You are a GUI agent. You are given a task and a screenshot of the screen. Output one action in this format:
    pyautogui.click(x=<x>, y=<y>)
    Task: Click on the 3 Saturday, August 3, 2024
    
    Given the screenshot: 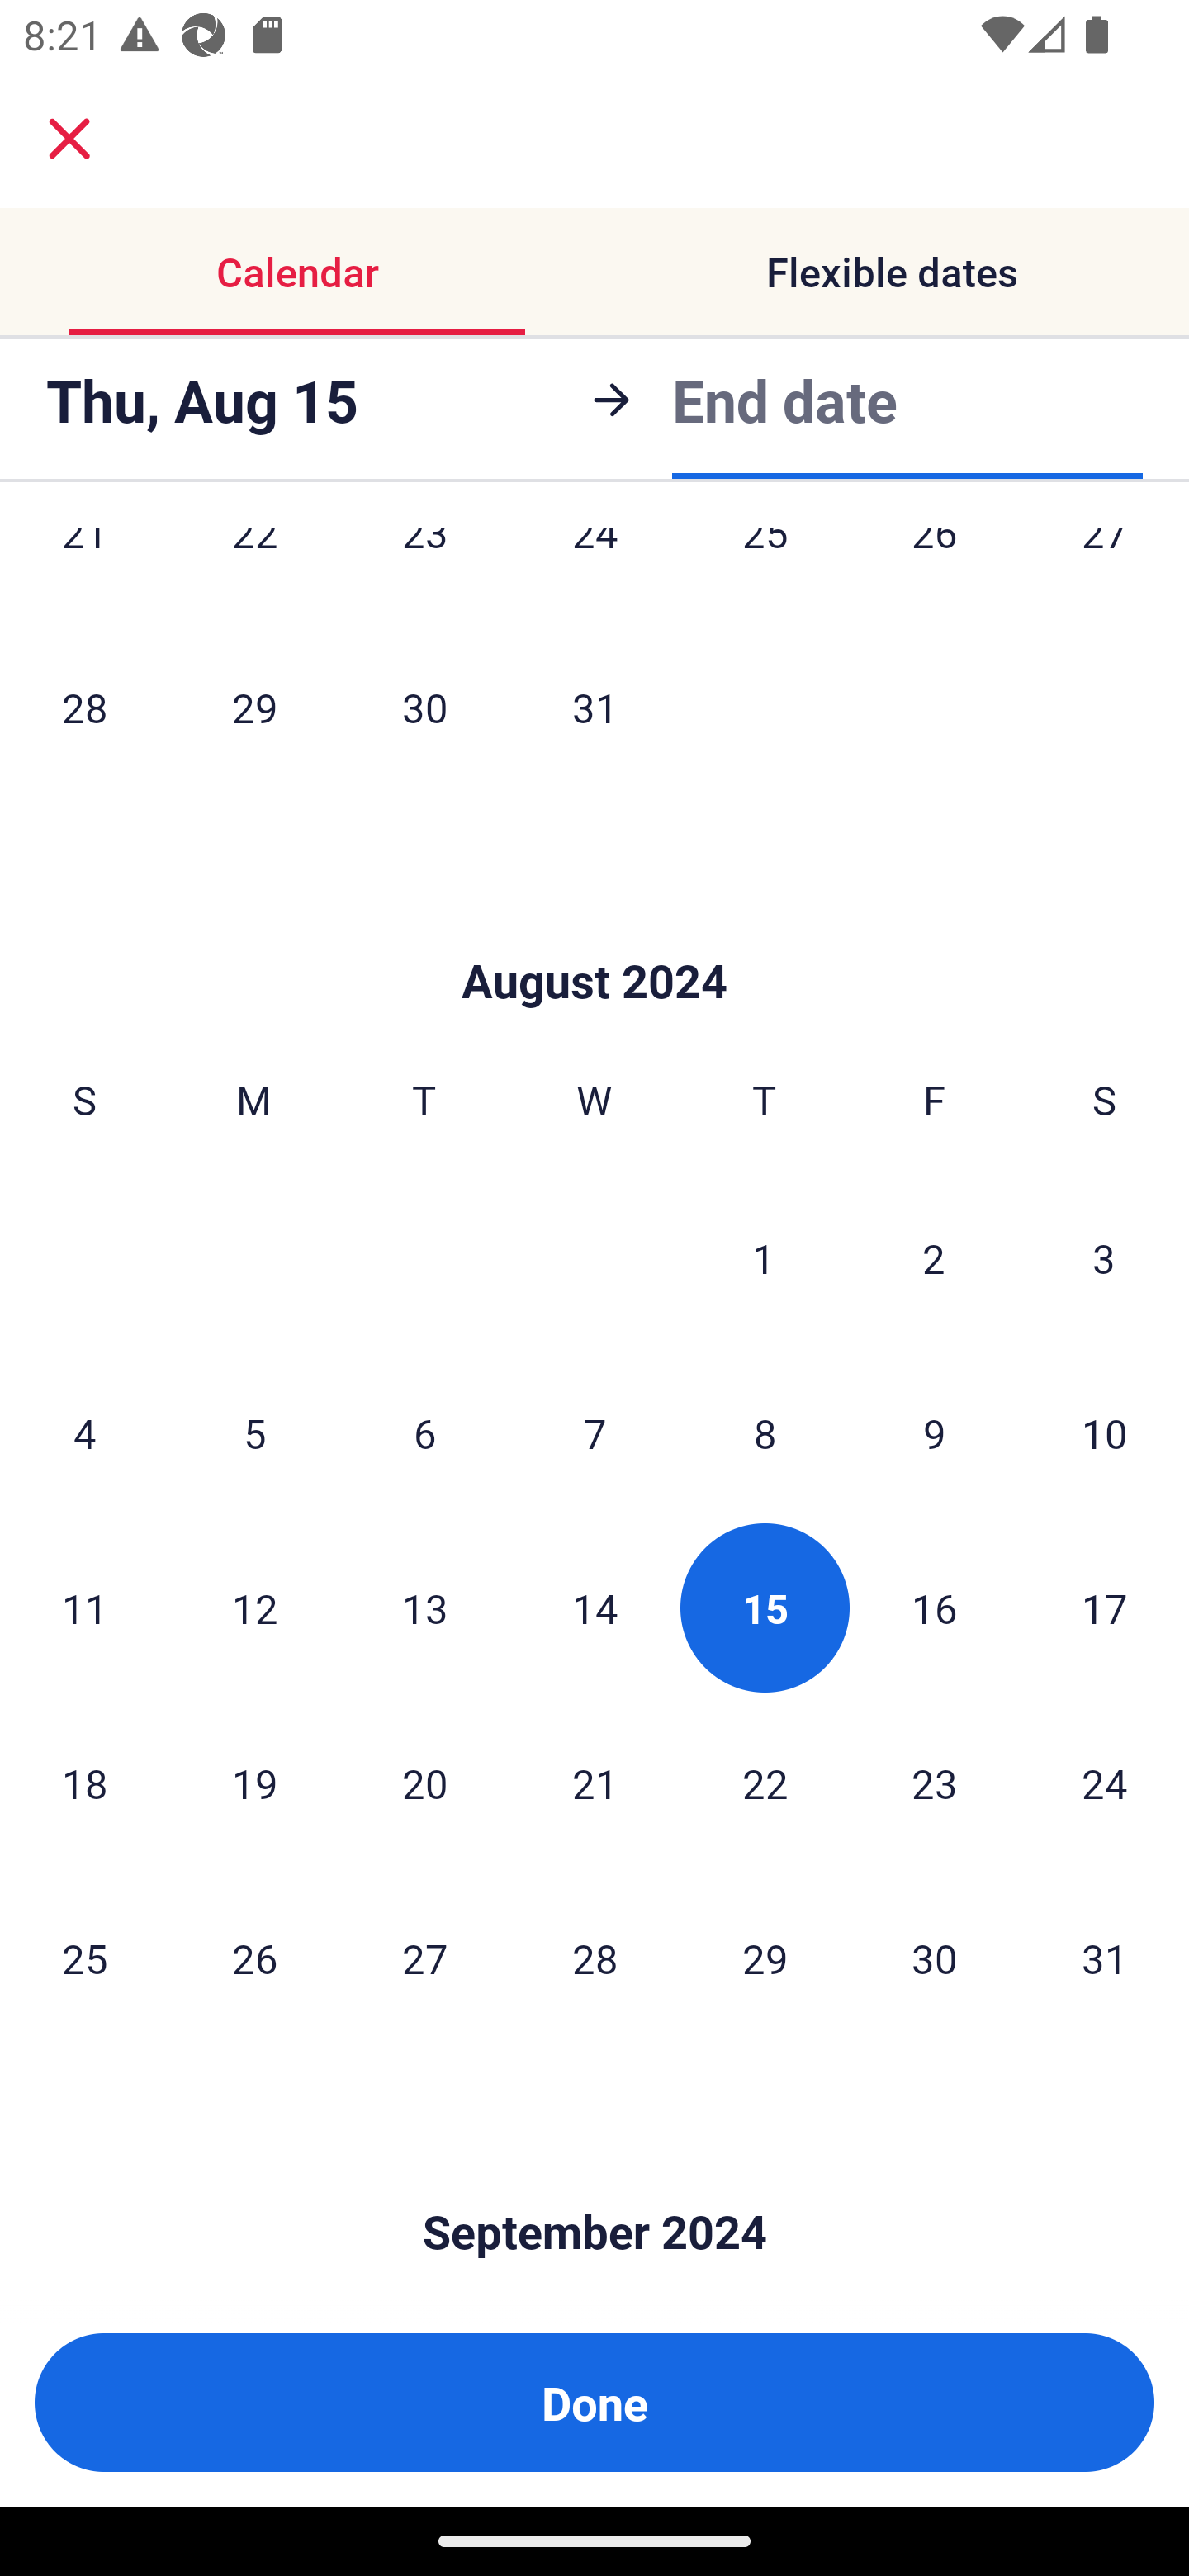 What is the action you would take?
    pyautogui.click(x=1104, y=1257)
    